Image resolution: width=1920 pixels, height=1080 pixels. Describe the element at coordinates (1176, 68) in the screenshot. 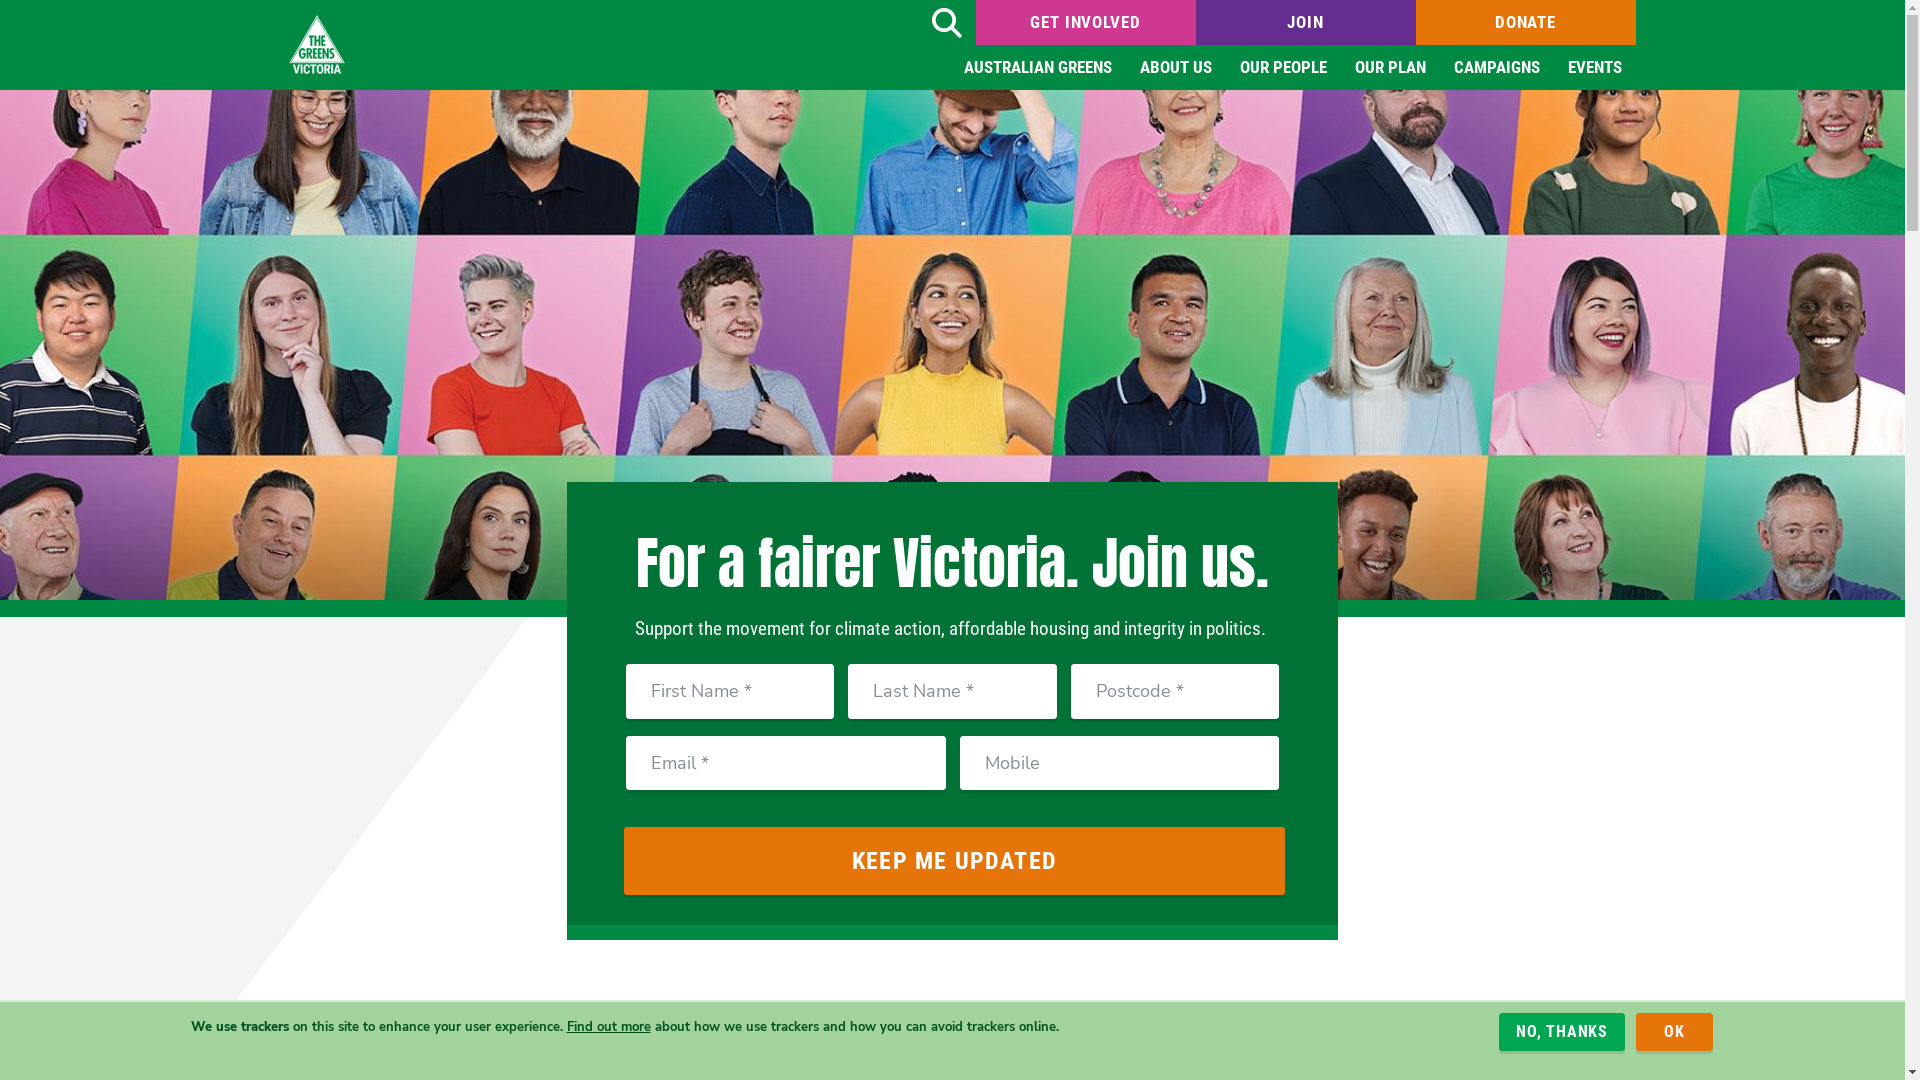

I see `ABOUT US` at that location.